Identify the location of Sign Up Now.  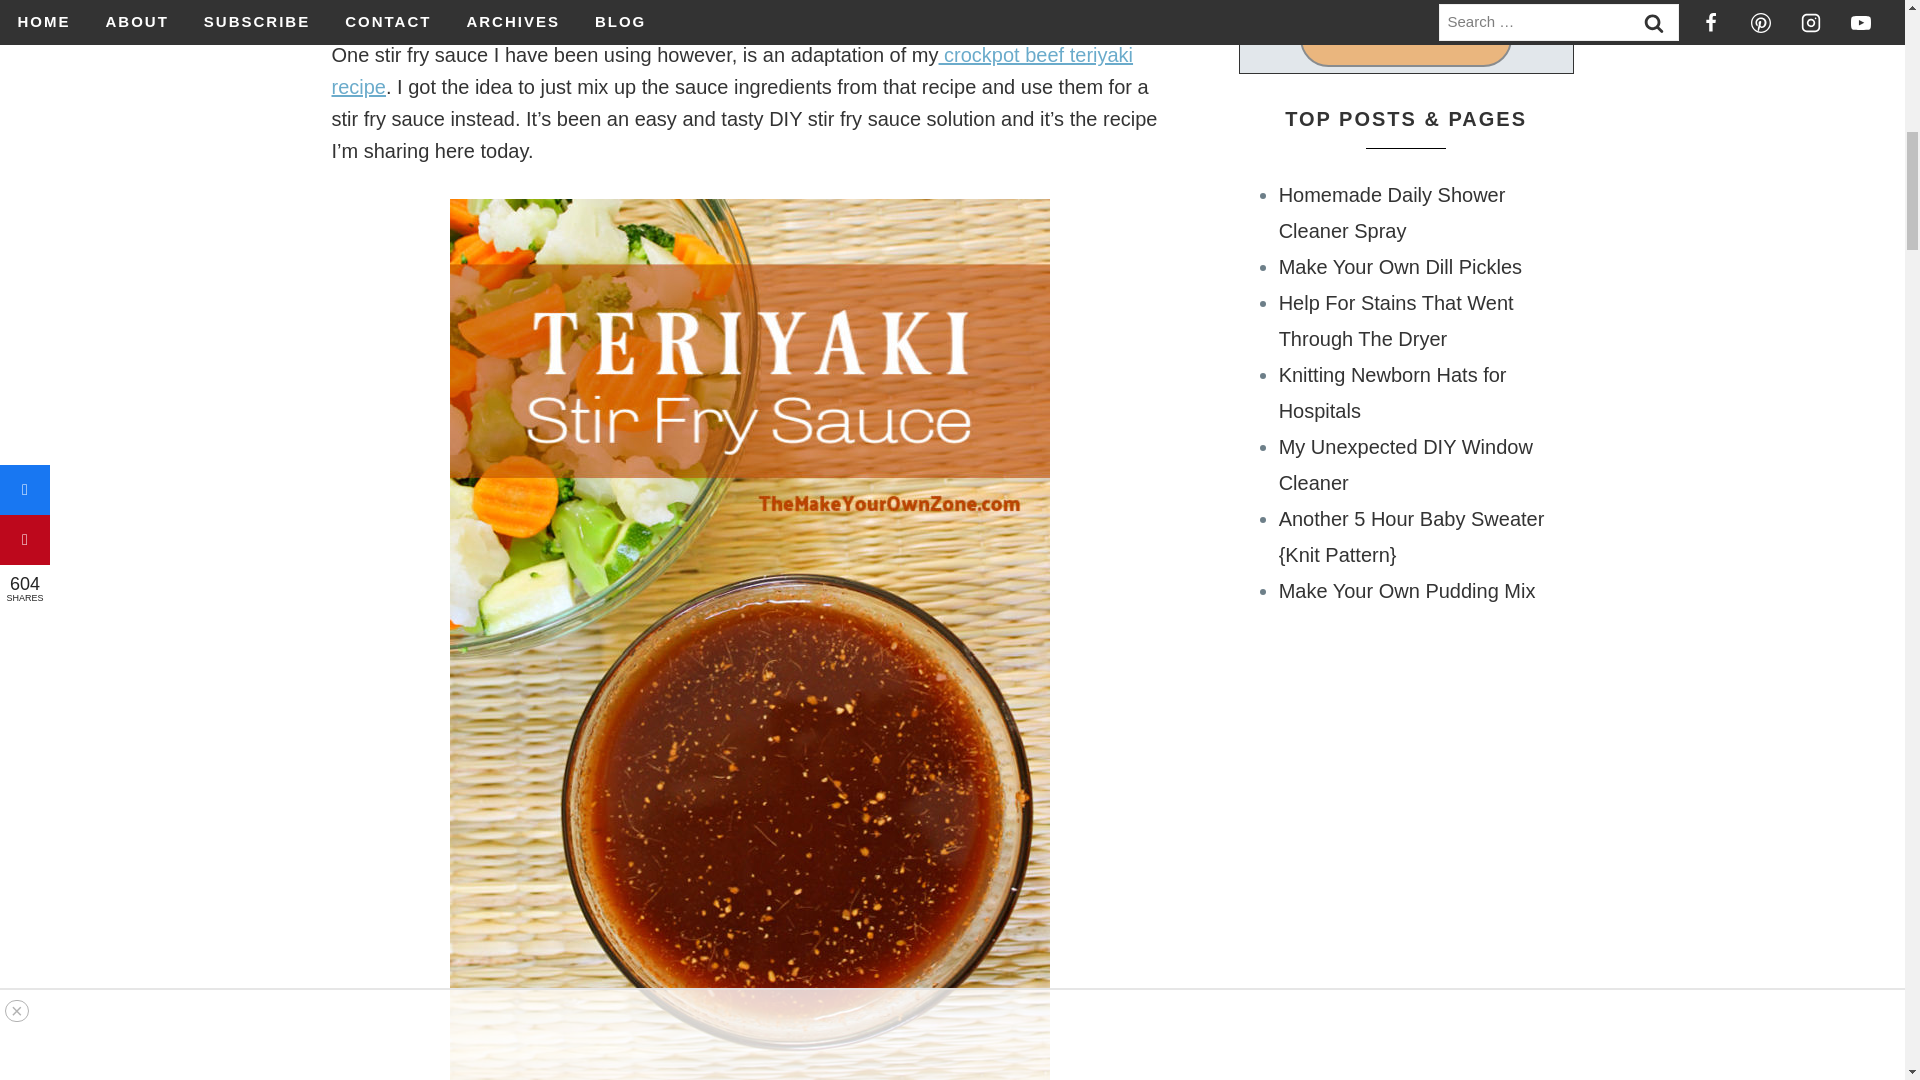
(1405, 37).